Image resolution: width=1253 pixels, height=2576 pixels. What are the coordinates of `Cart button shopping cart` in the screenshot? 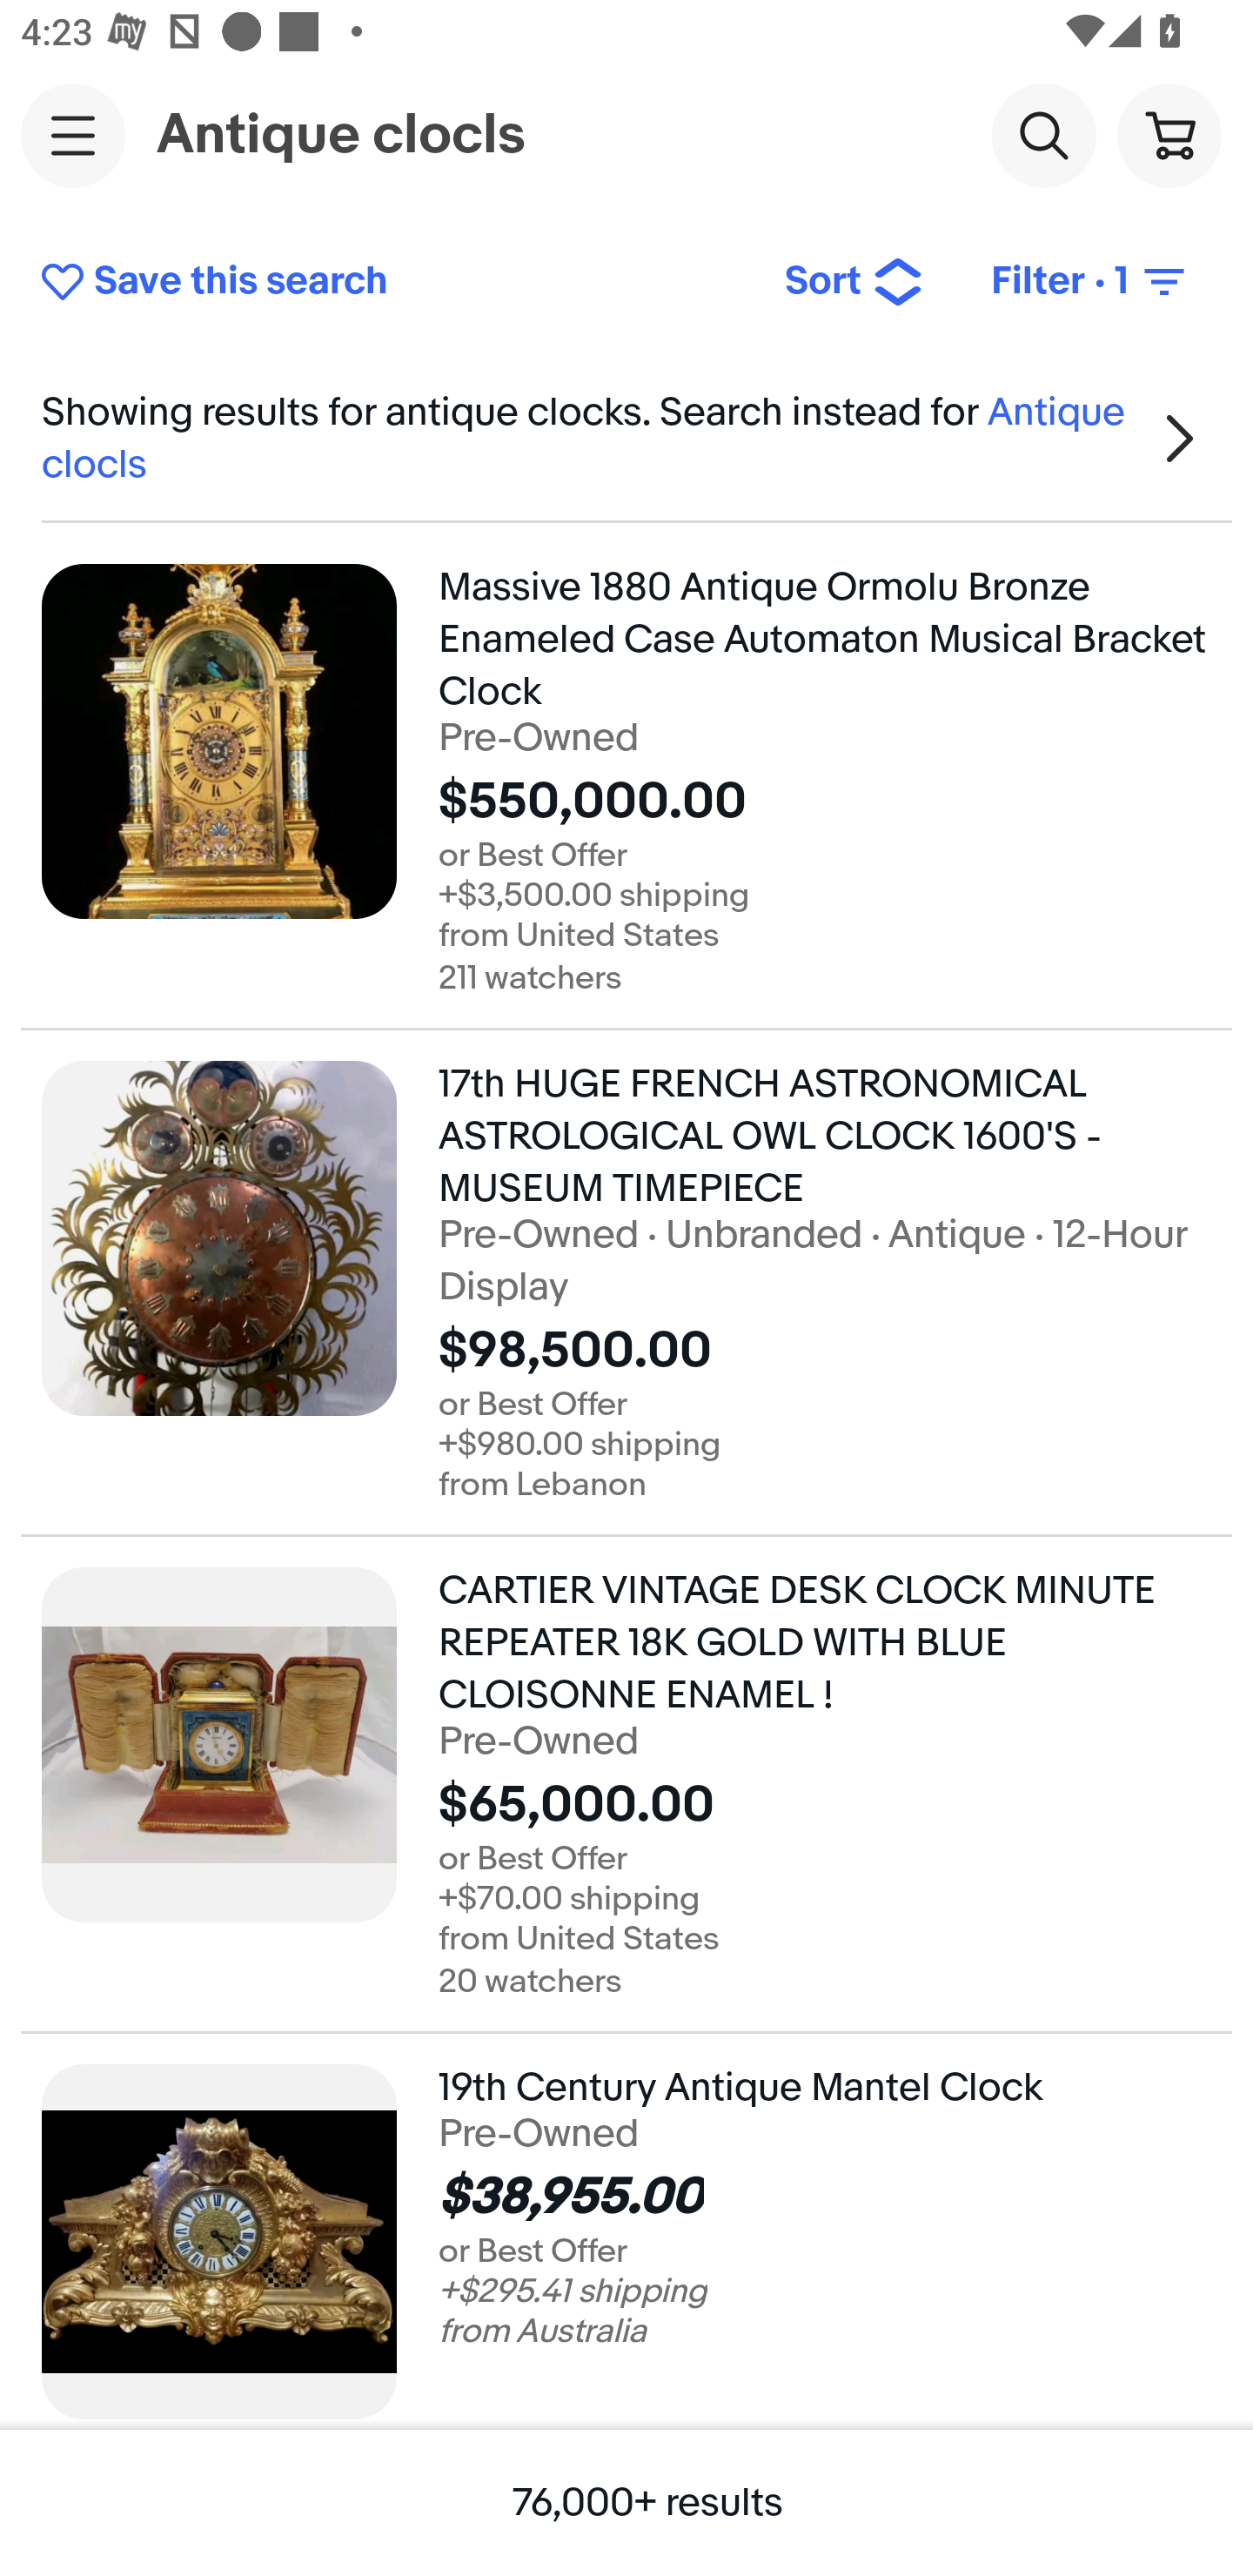 It's located at (1169, 134).